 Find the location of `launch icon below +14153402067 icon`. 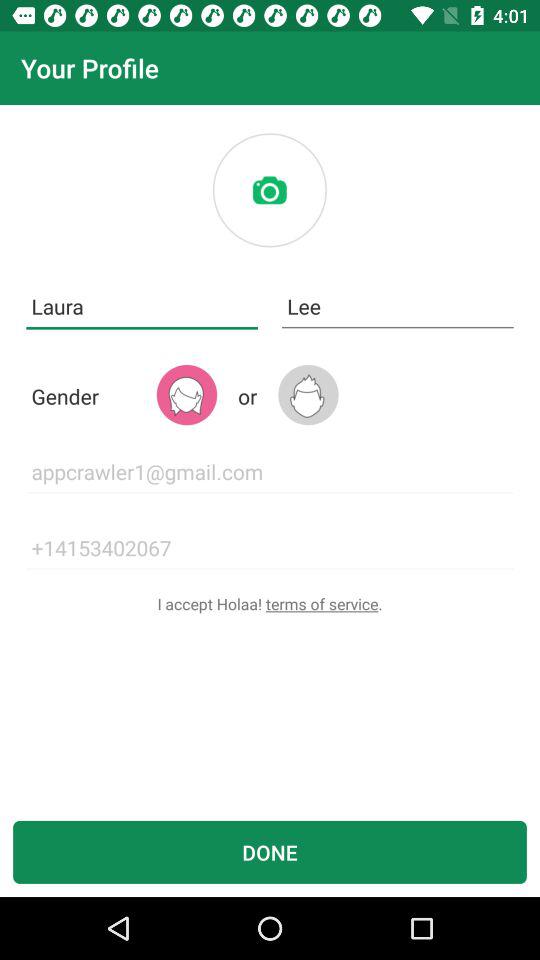

launch icon below +14153402067 icon is located at coordinates (270, 604).